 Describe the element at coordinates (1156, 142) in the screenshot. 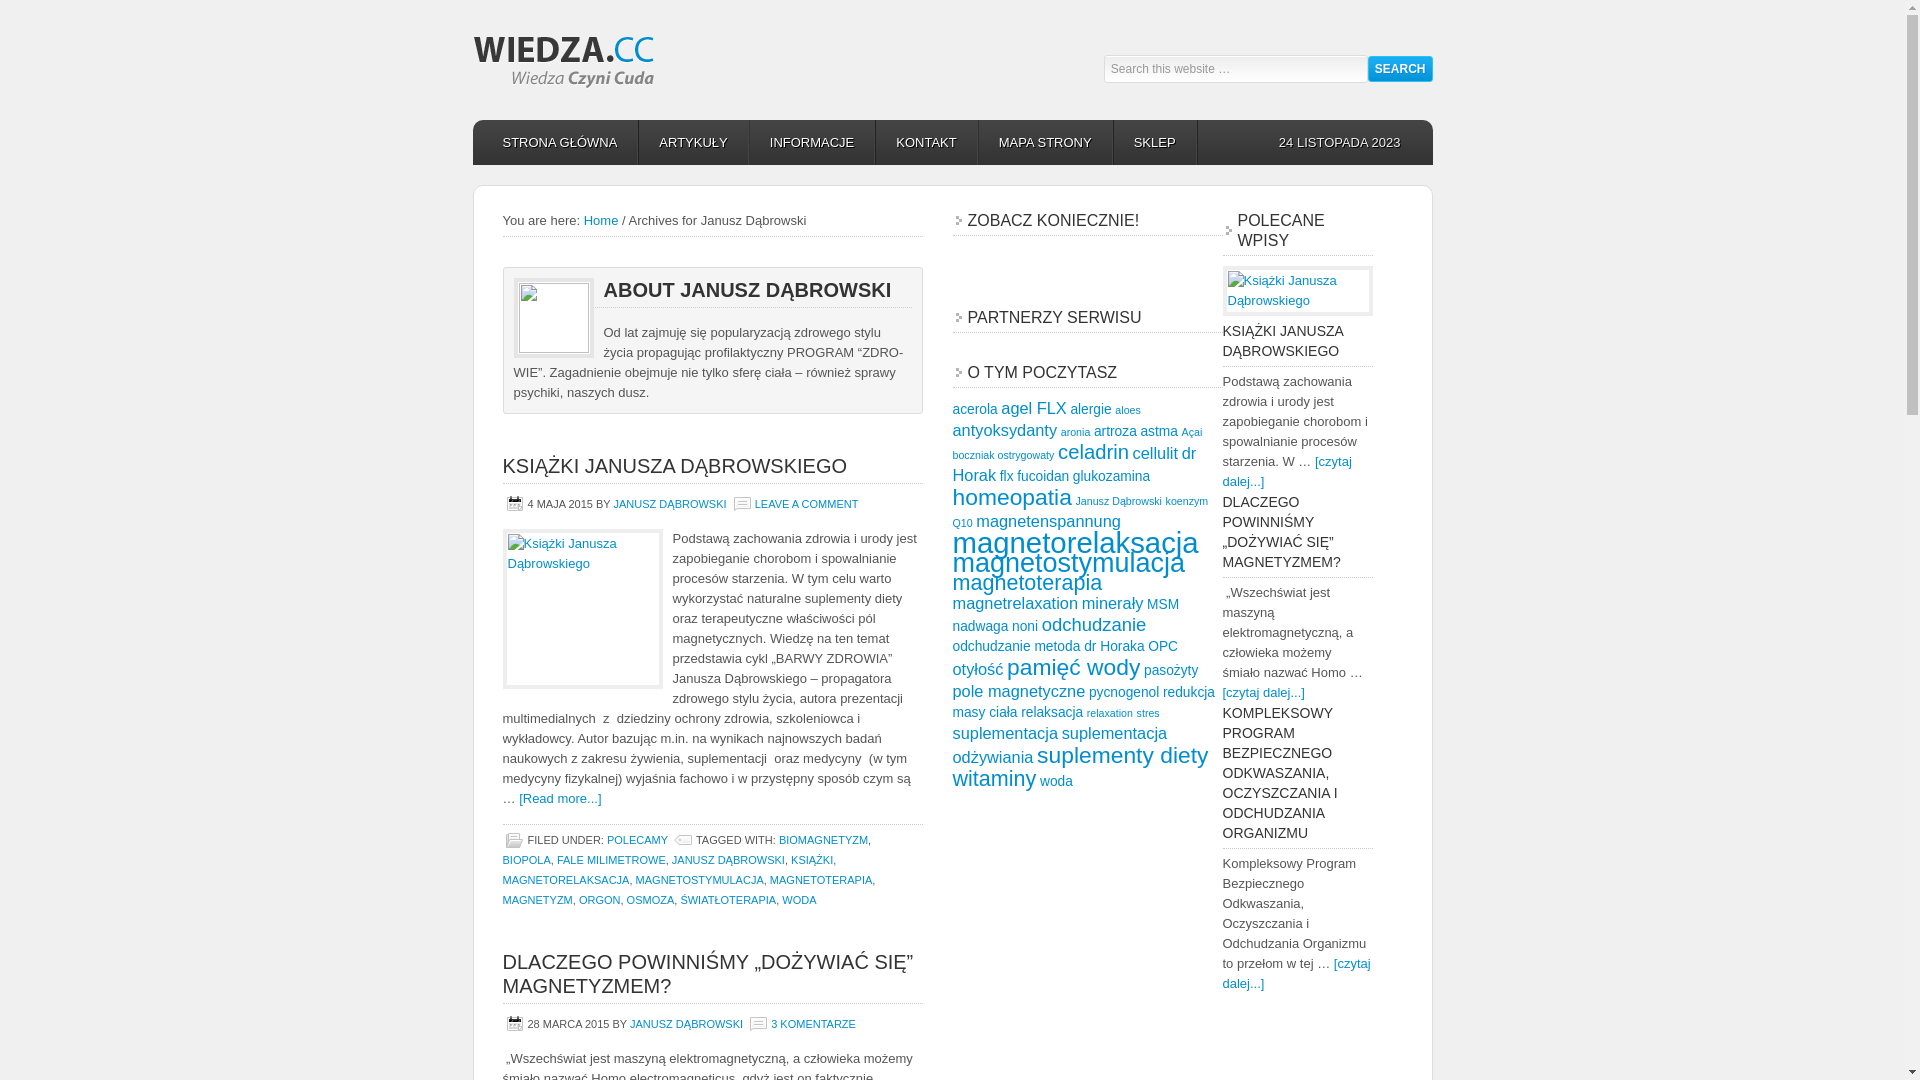

I see `SKLEP` at that location.